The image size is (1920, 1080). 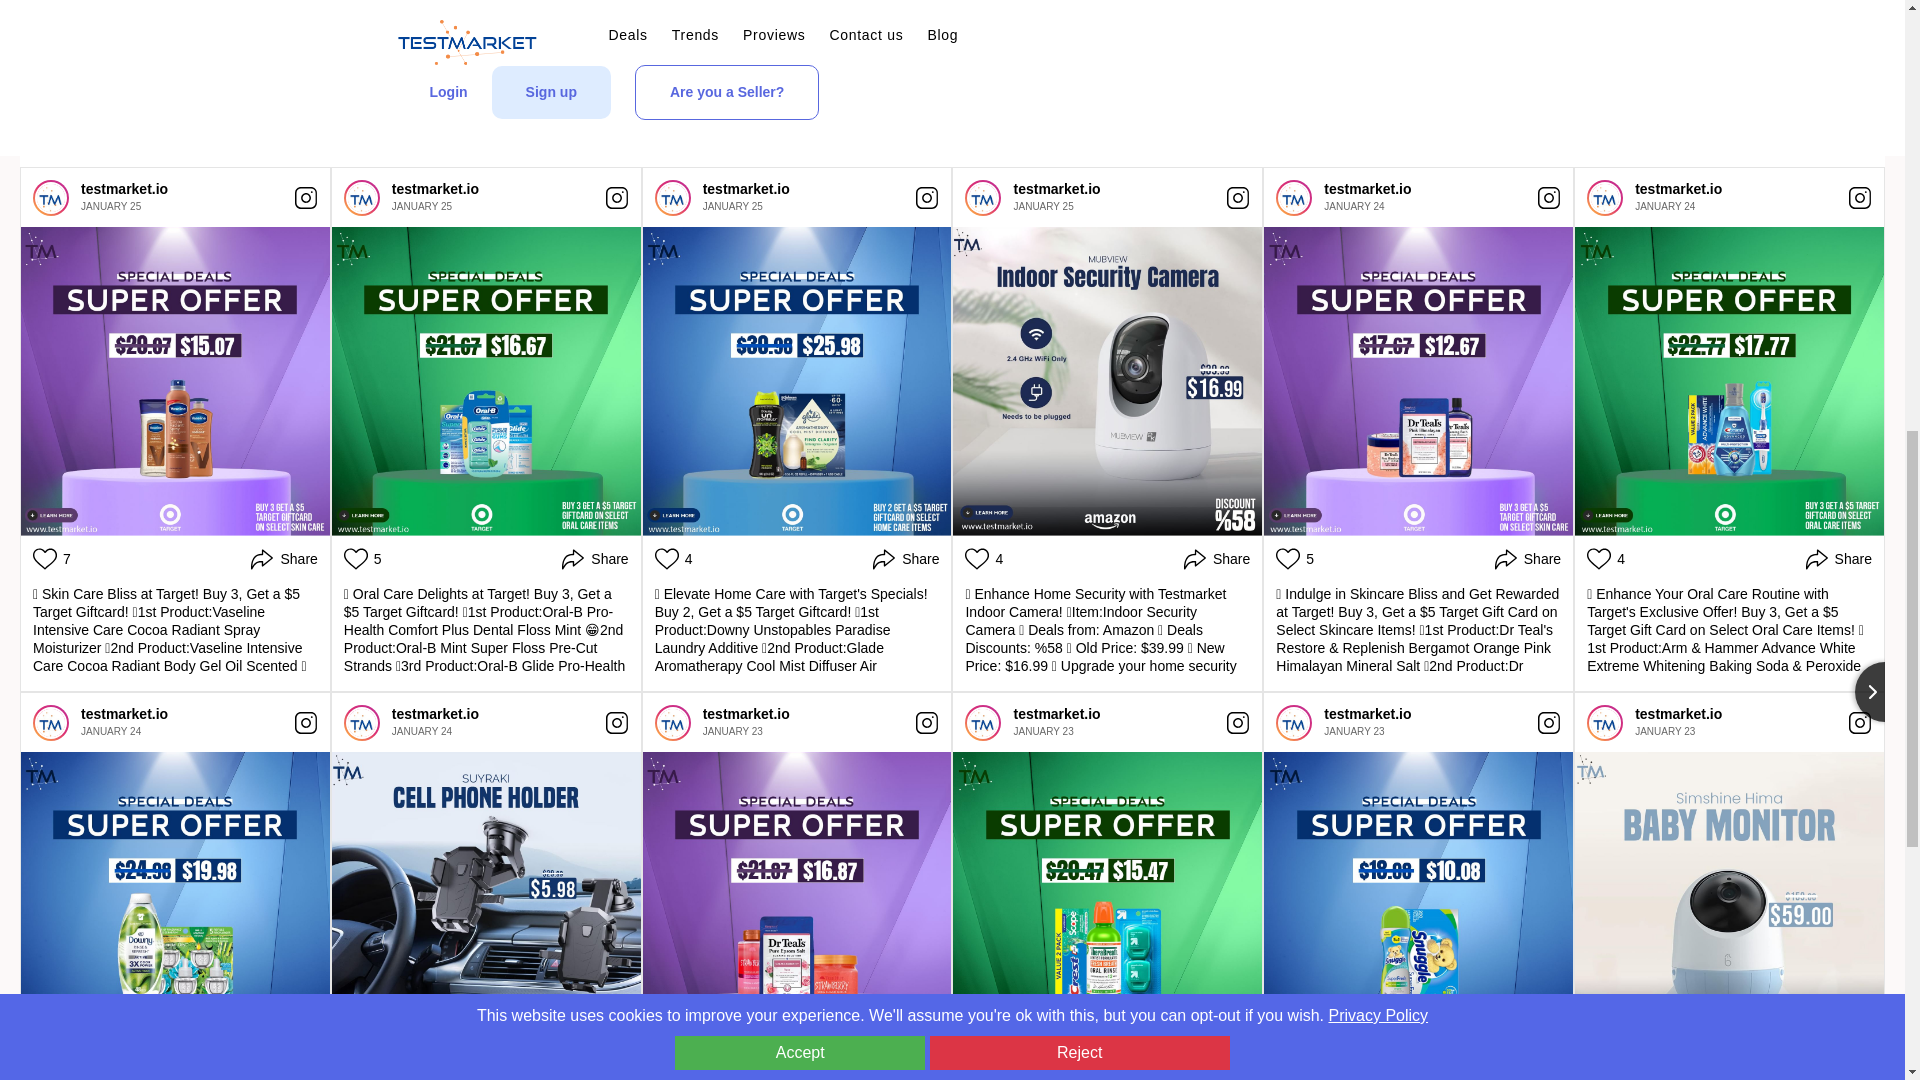 I want to click on testmarket.io, so click(x=1604, y=197).